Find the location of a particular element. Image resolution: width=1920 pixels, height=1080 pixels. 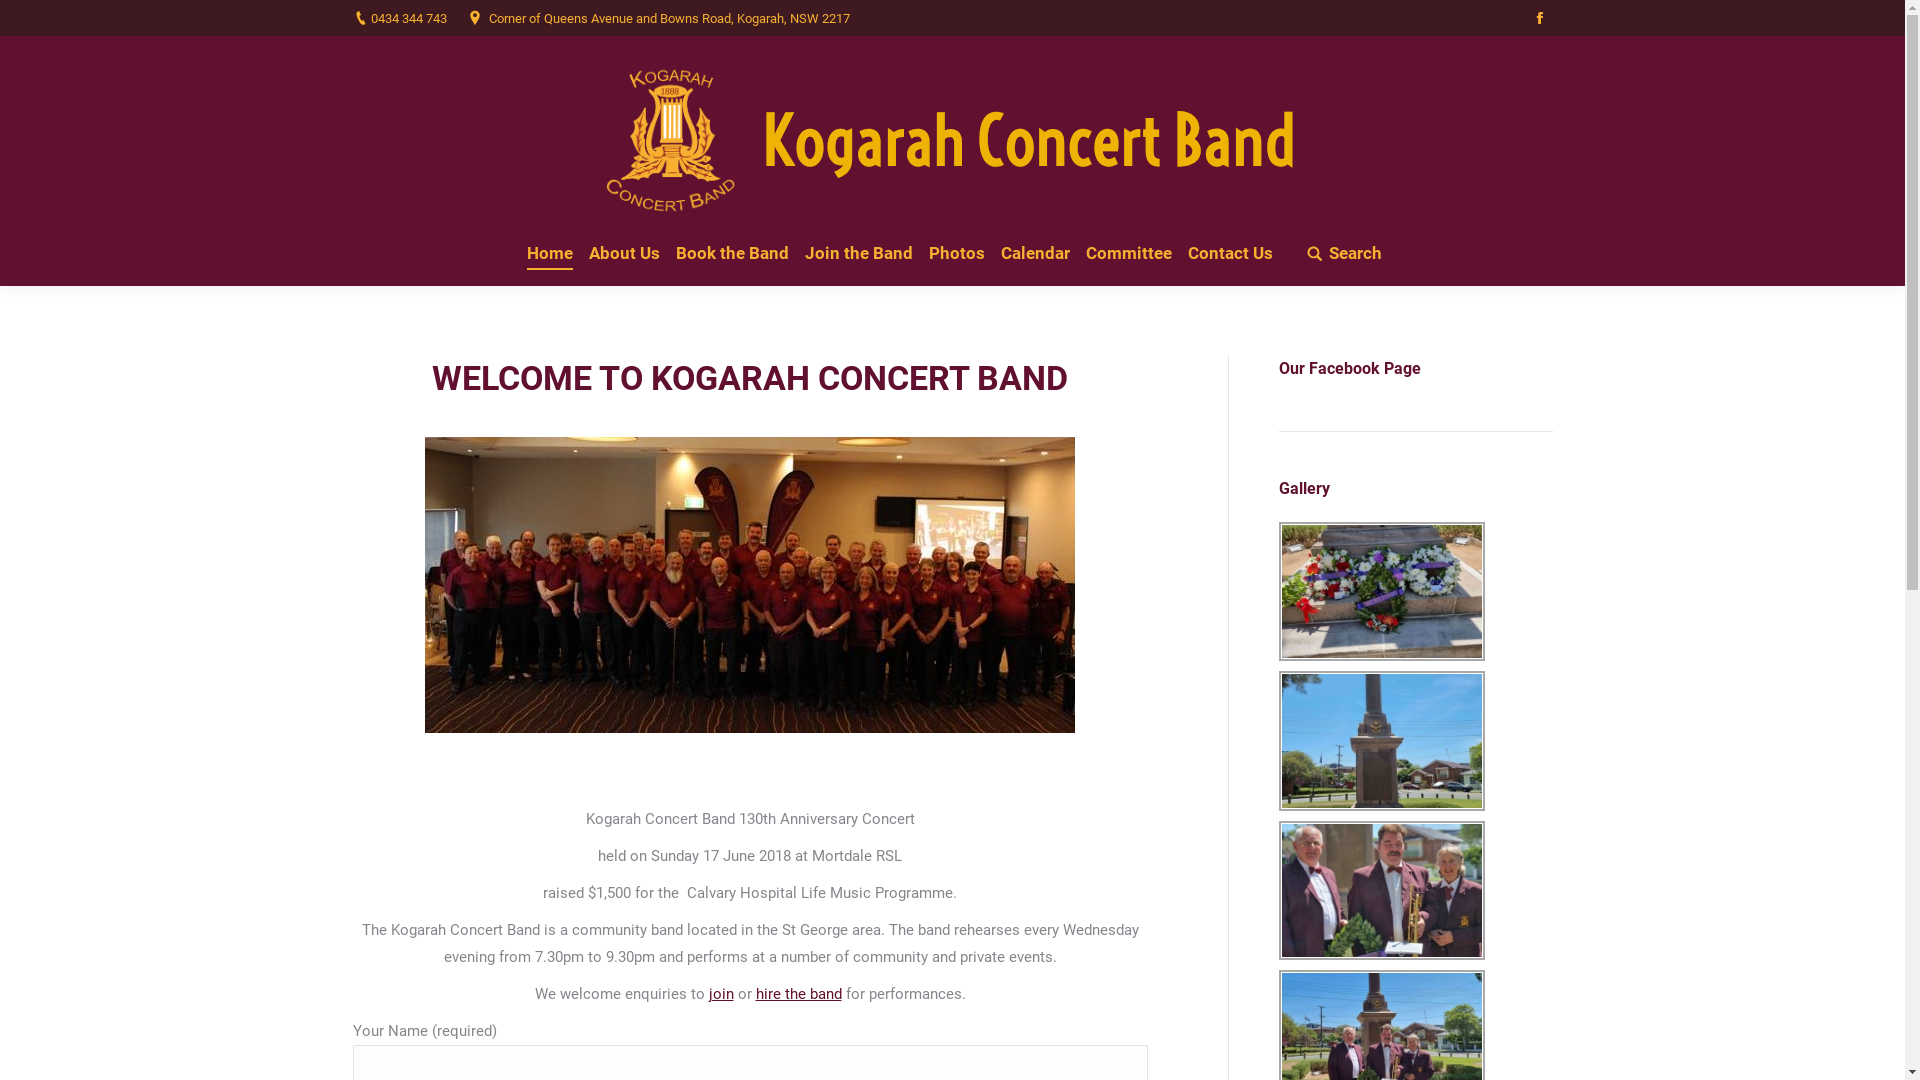

Remembrance-Day-2023-.jpg3_.jpg-5 is located at coordinates (1381, 890).